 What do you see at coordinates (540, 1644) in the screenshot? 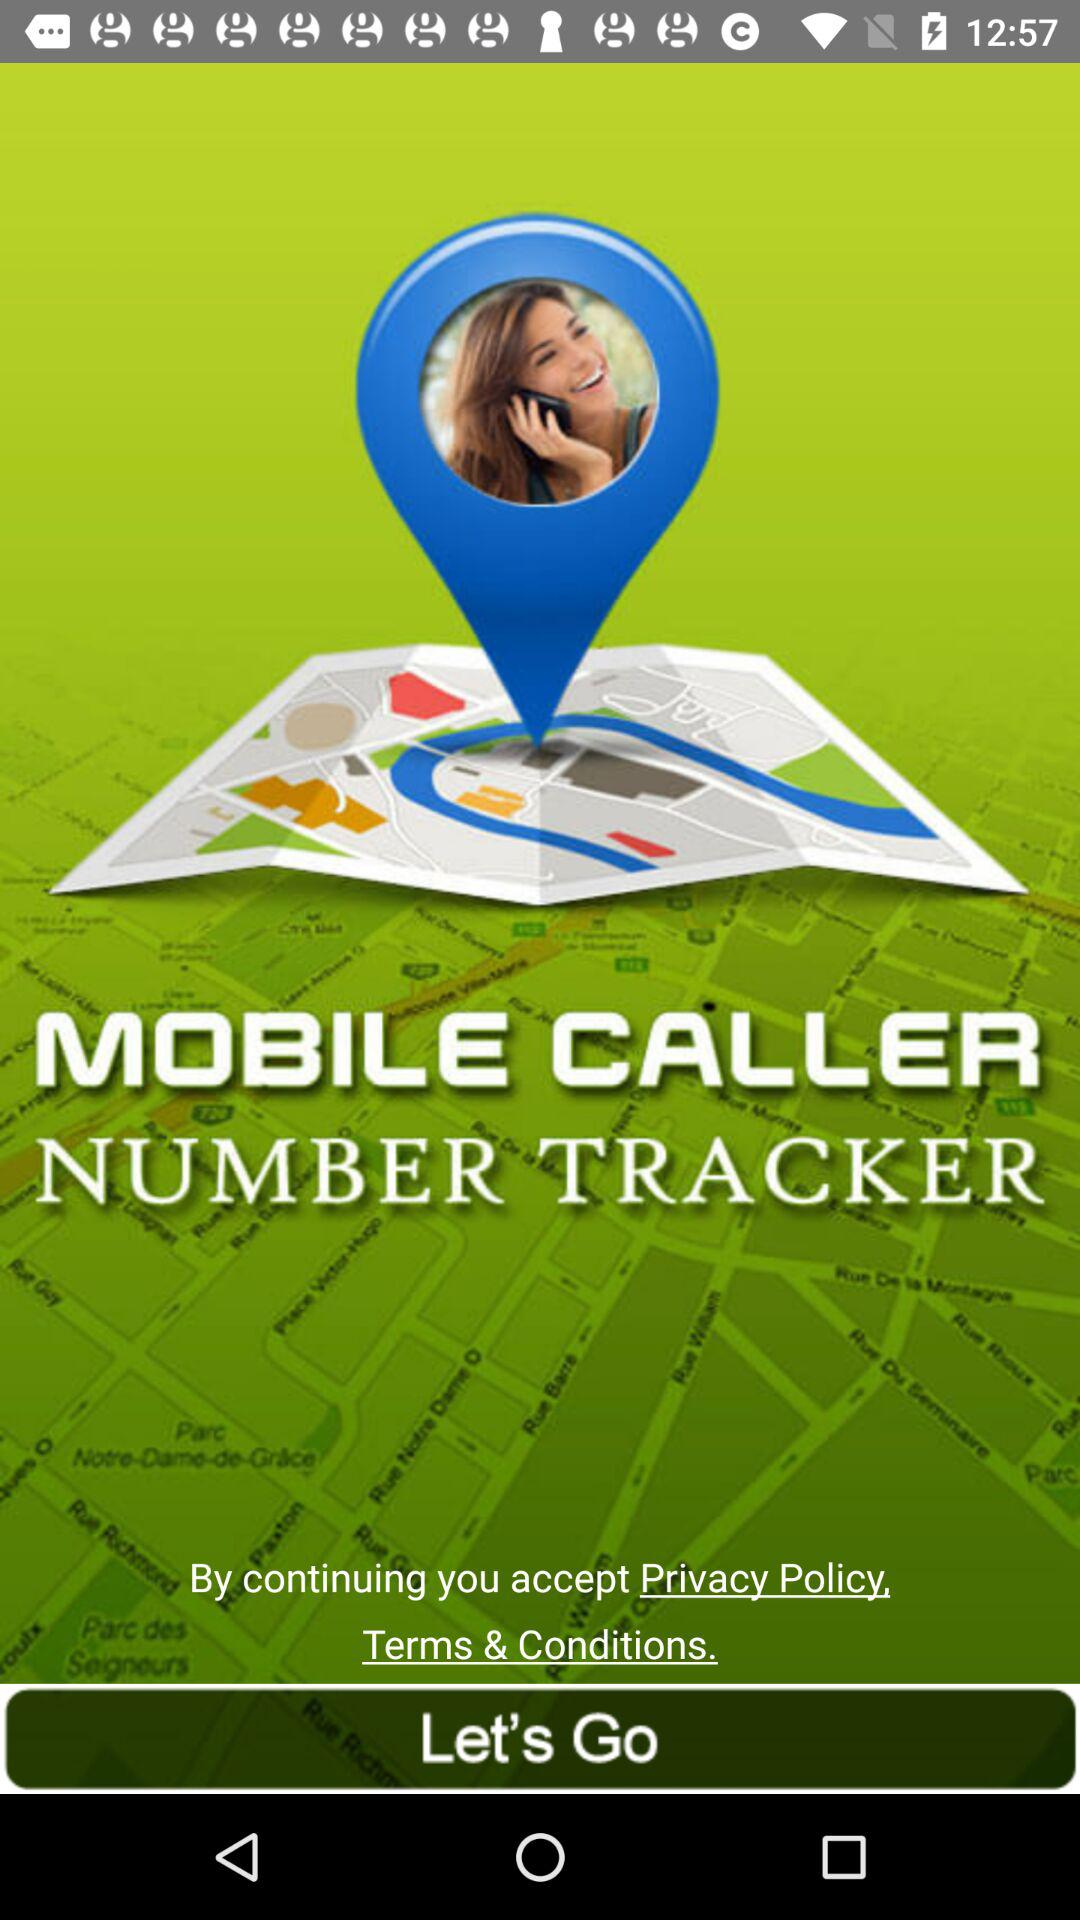
I see `flip until terms & conditions.` at bounding box center [540, 1644].